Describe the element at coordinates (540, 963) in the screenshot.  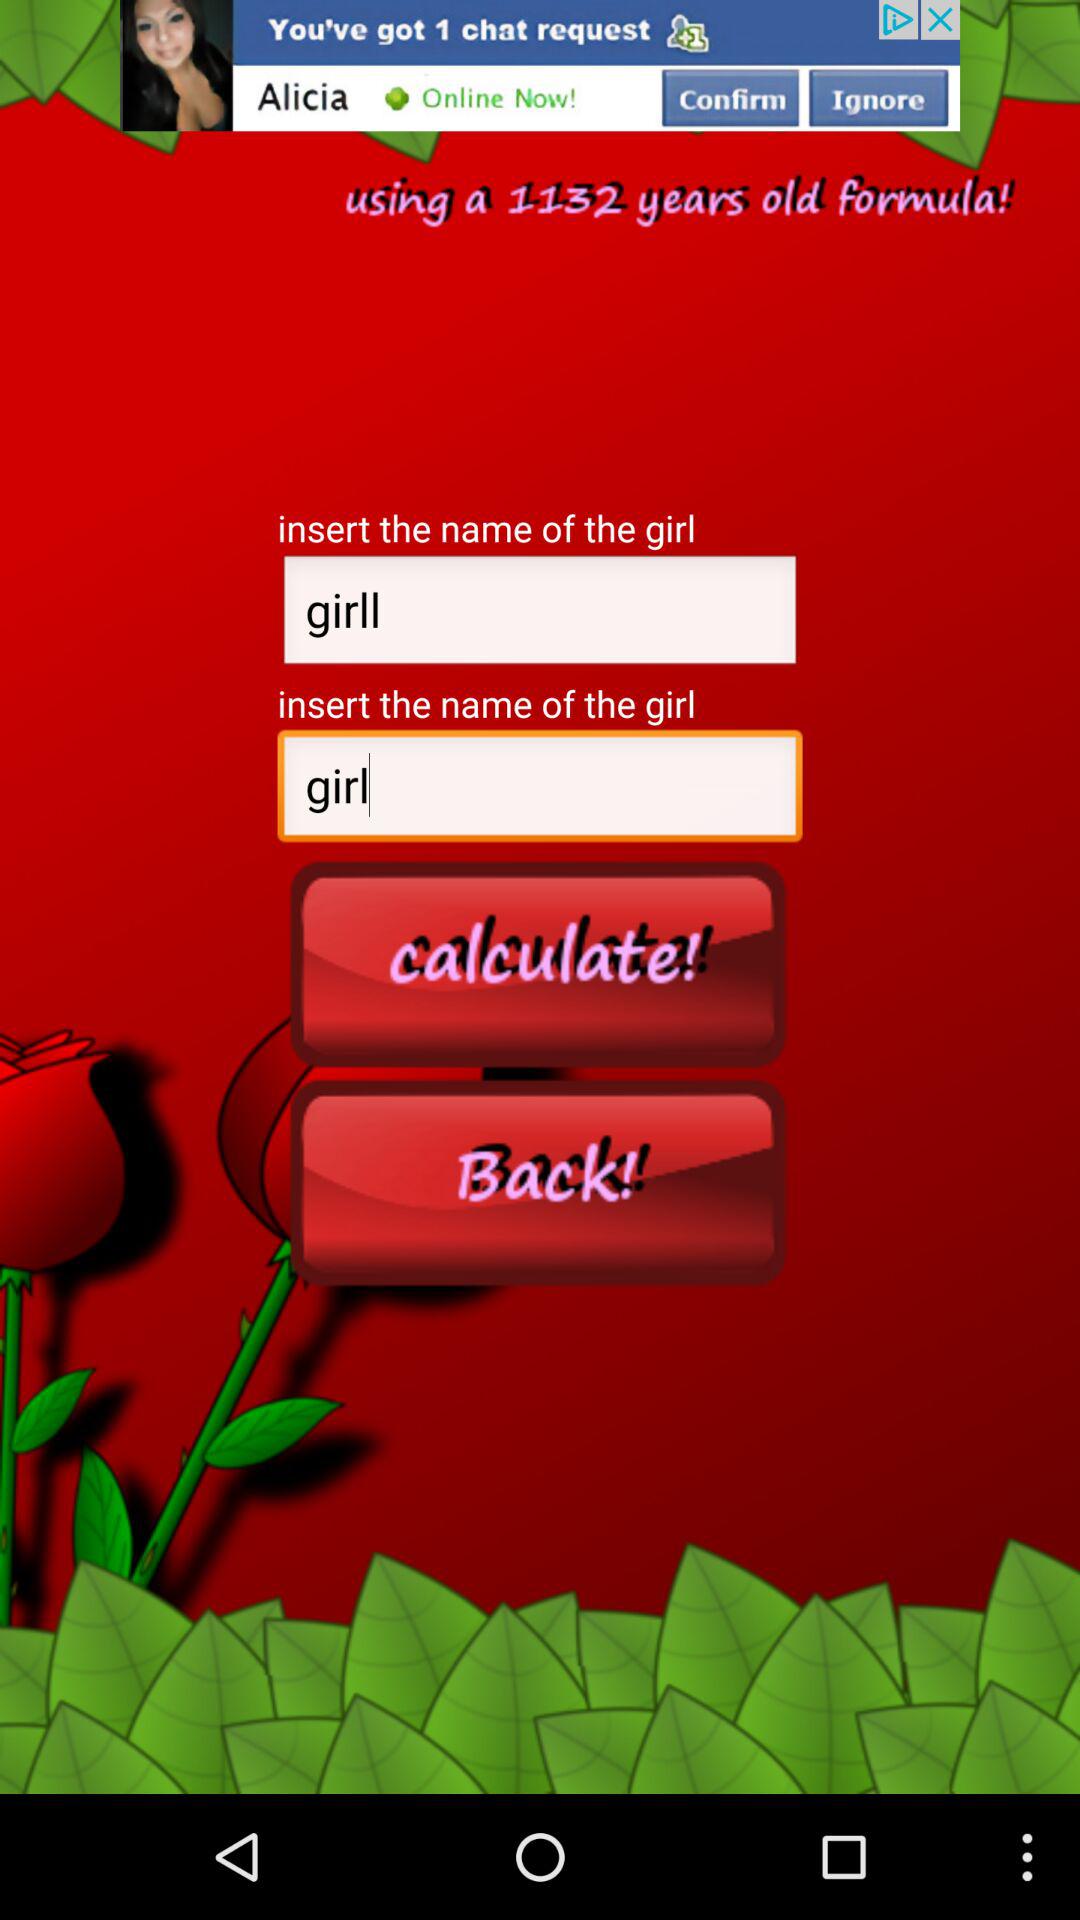
I see `calculate using formula` at that location.